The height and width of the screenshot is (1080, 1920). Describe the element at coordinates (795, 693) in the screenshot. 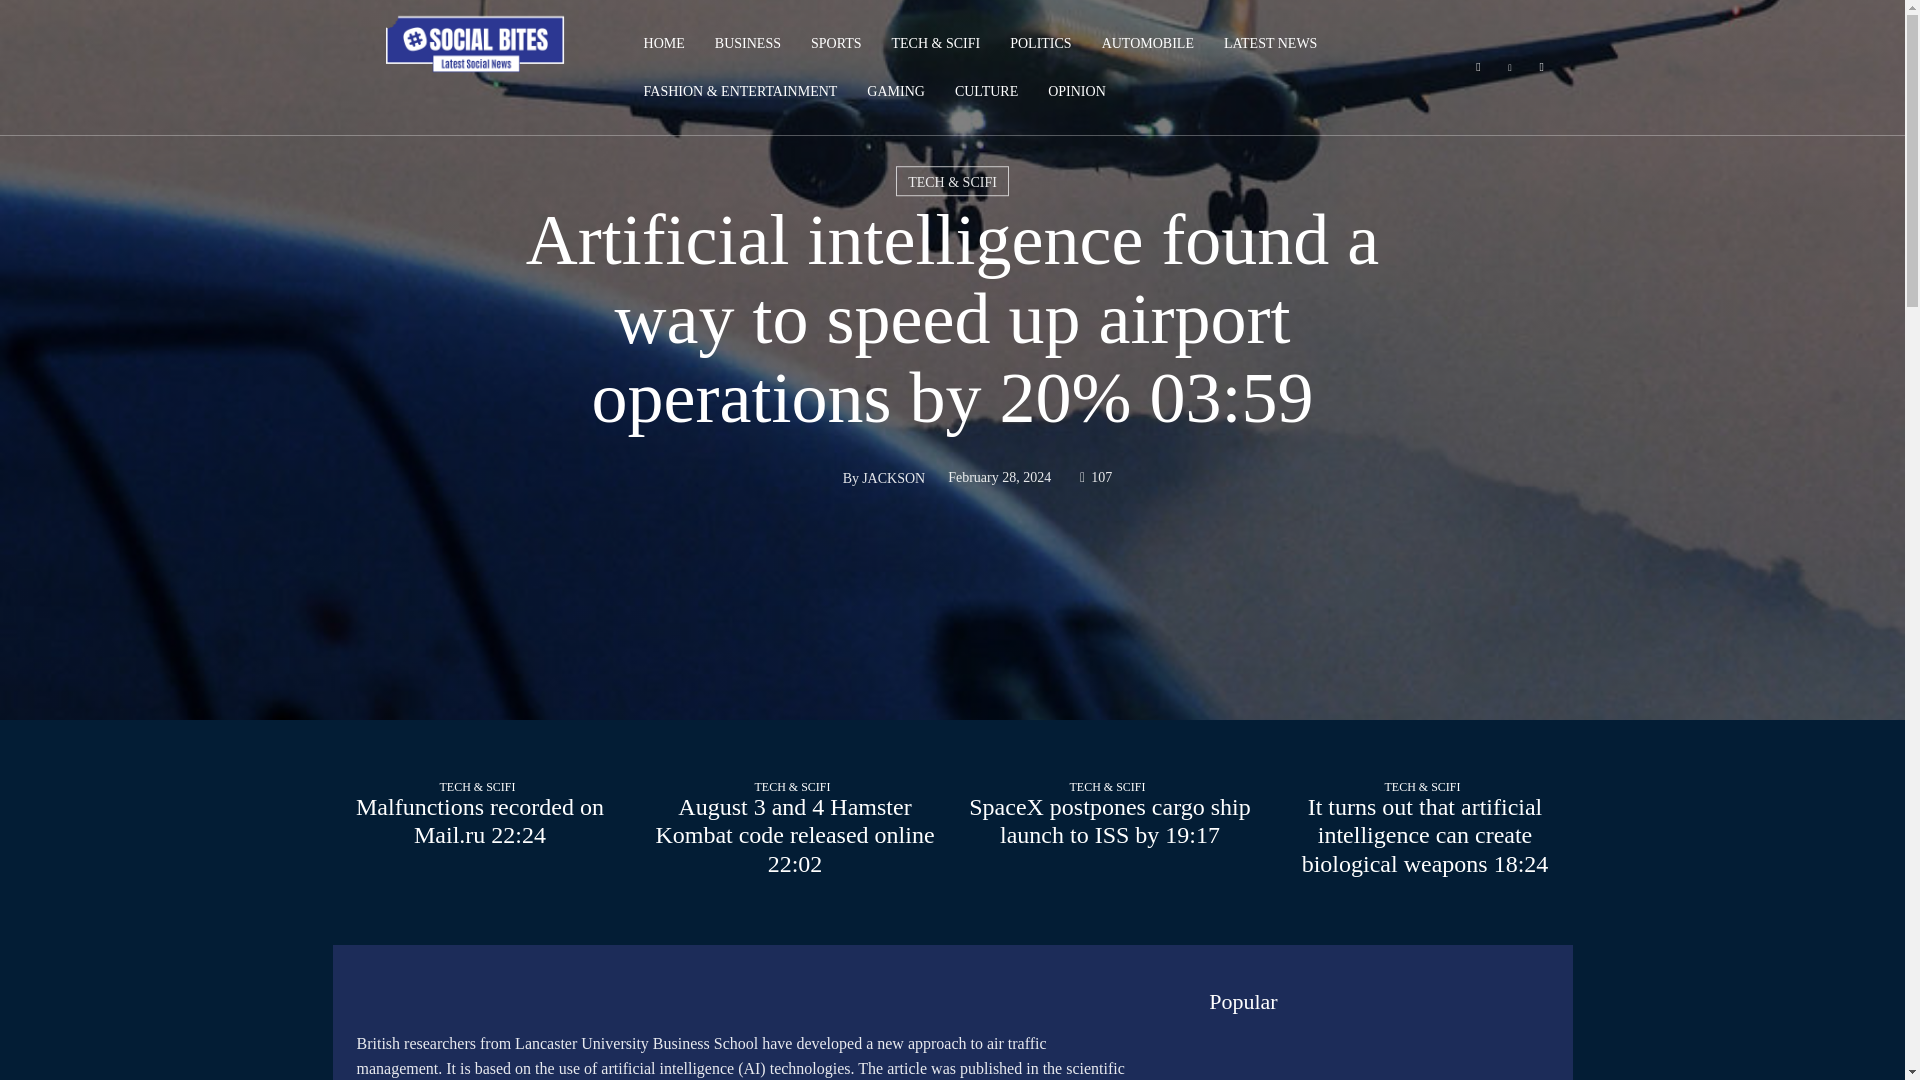

I see `August 3 and 4 Hamster Kombat code released online 22:02` at that location.